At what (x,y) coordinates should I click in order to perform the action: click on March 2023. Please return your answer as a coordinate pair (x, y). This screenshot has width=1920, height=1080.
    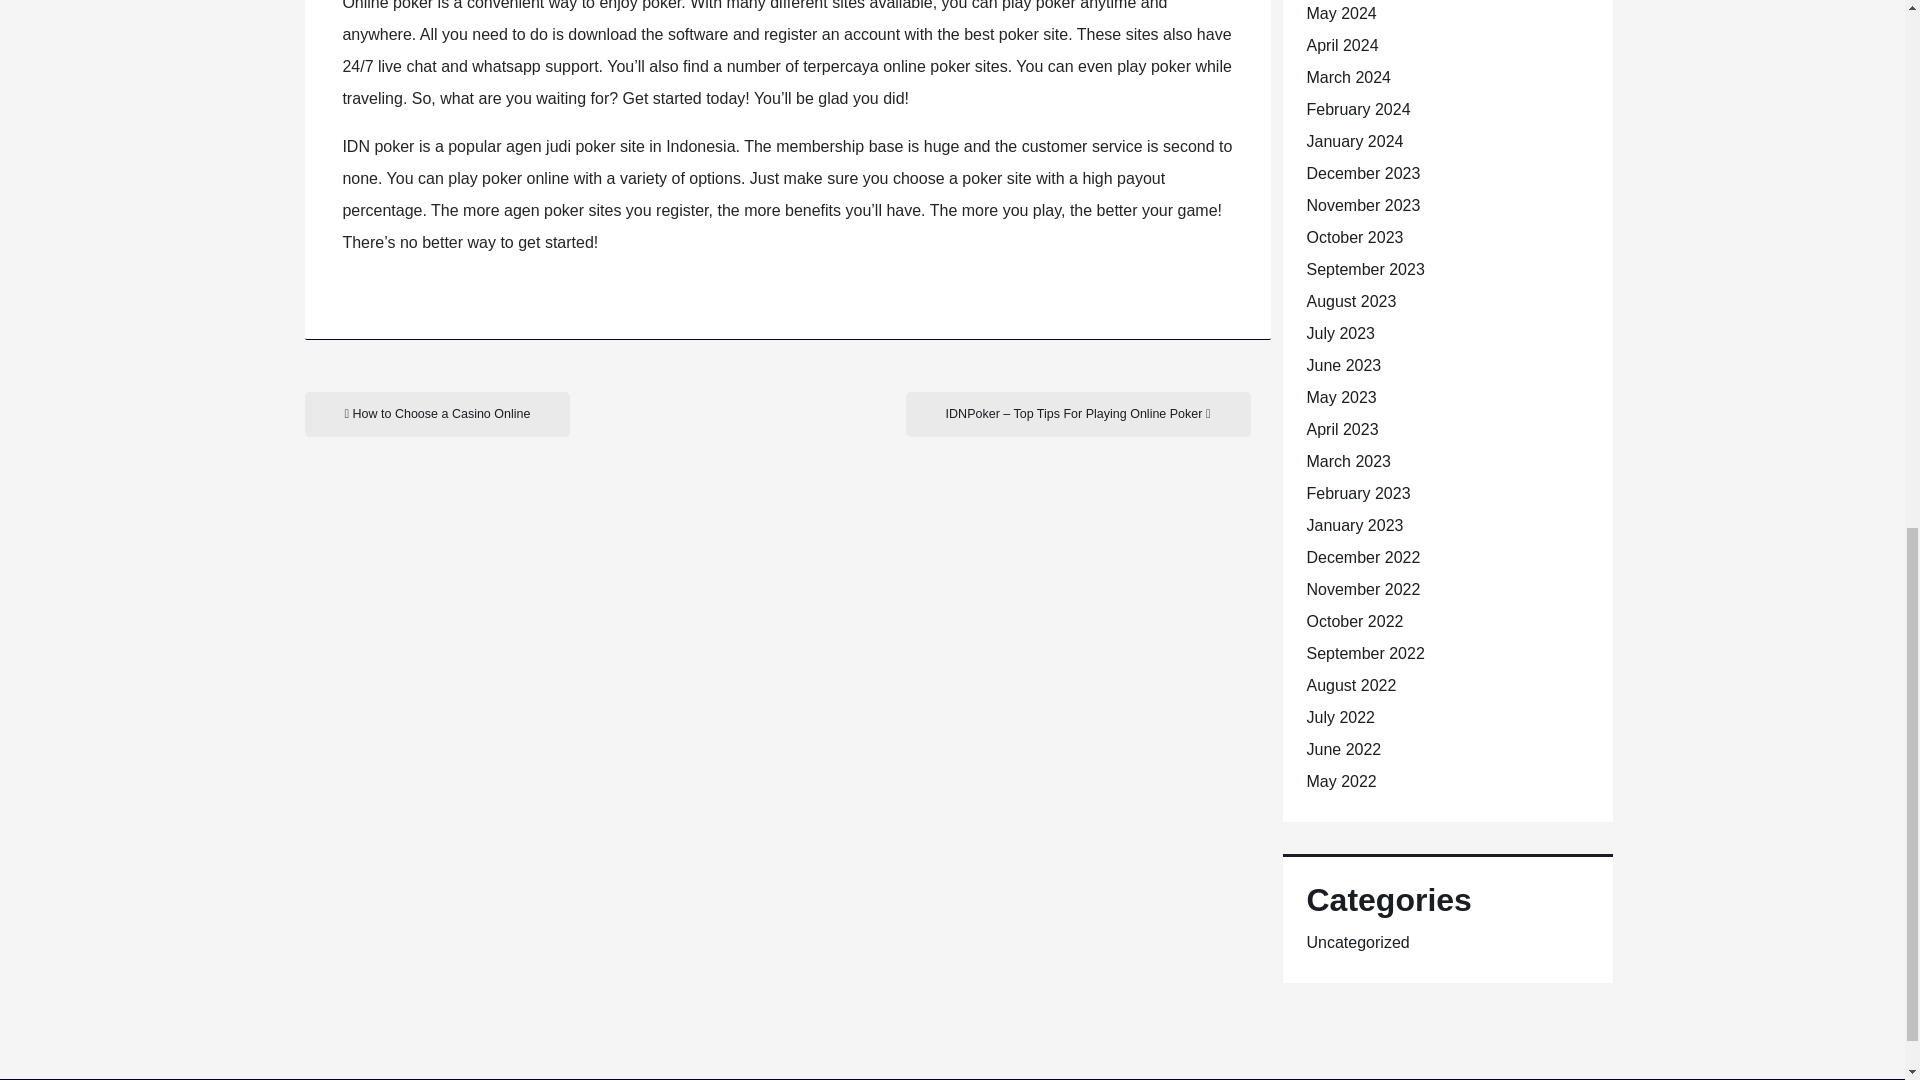
    Looking at the image, I should click on (1348, 460).